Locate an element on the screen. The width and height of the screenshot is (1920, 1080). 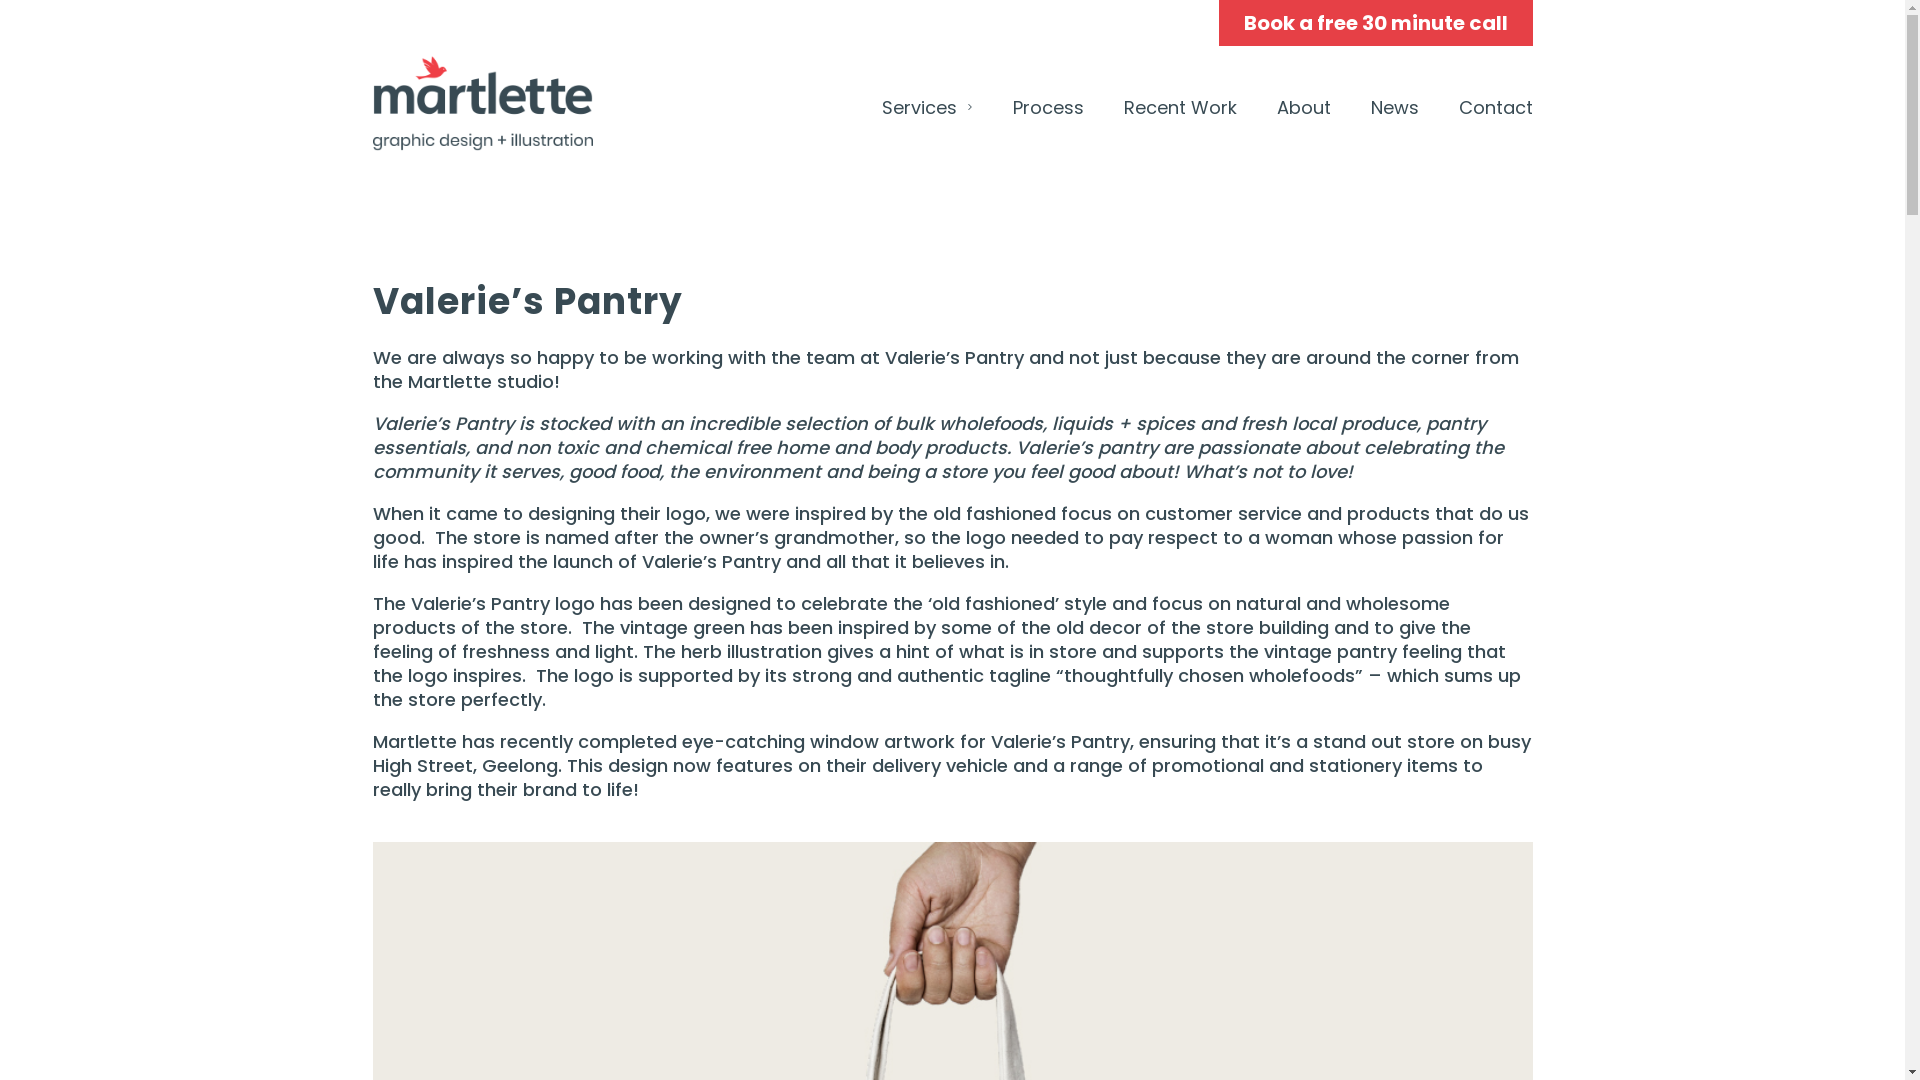
News is located at coordinates (1394, 108).